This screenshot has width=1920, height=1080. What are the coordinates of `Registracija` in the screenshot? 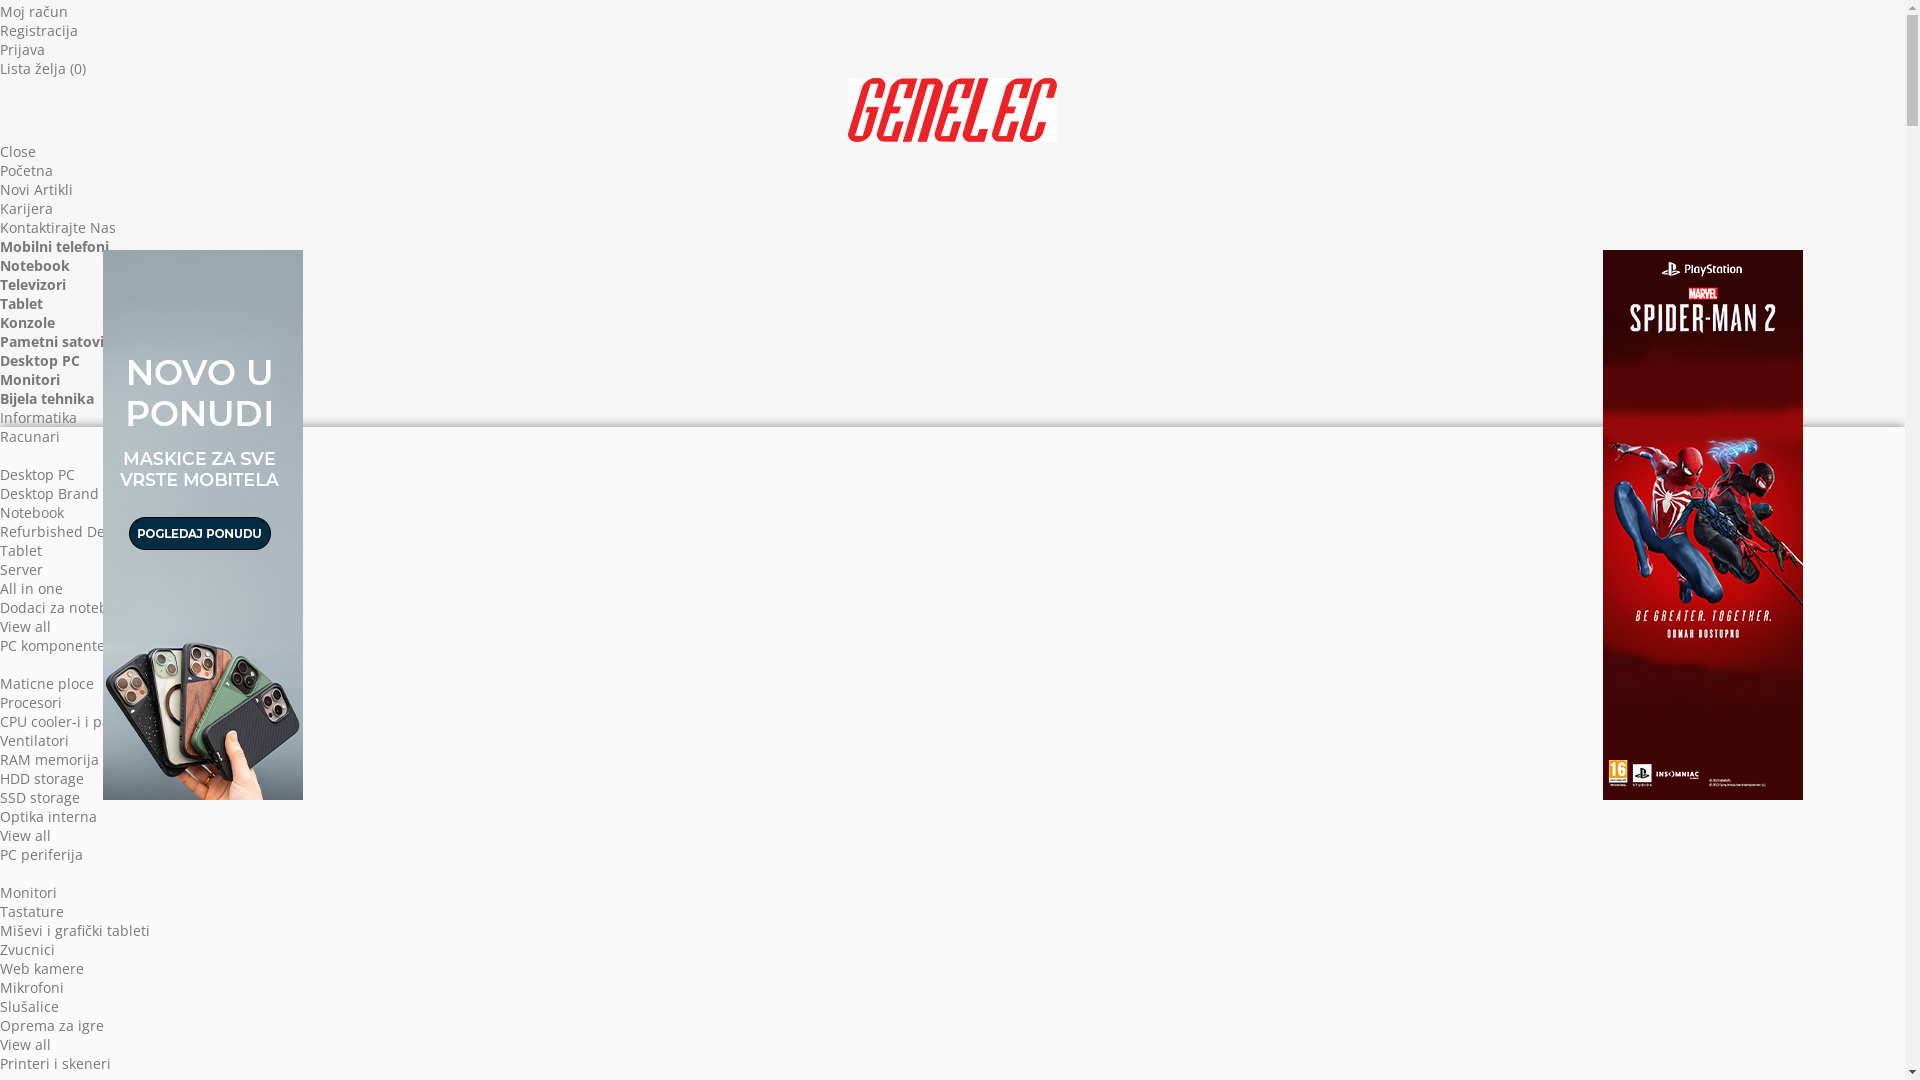 It's located at (39, 30).